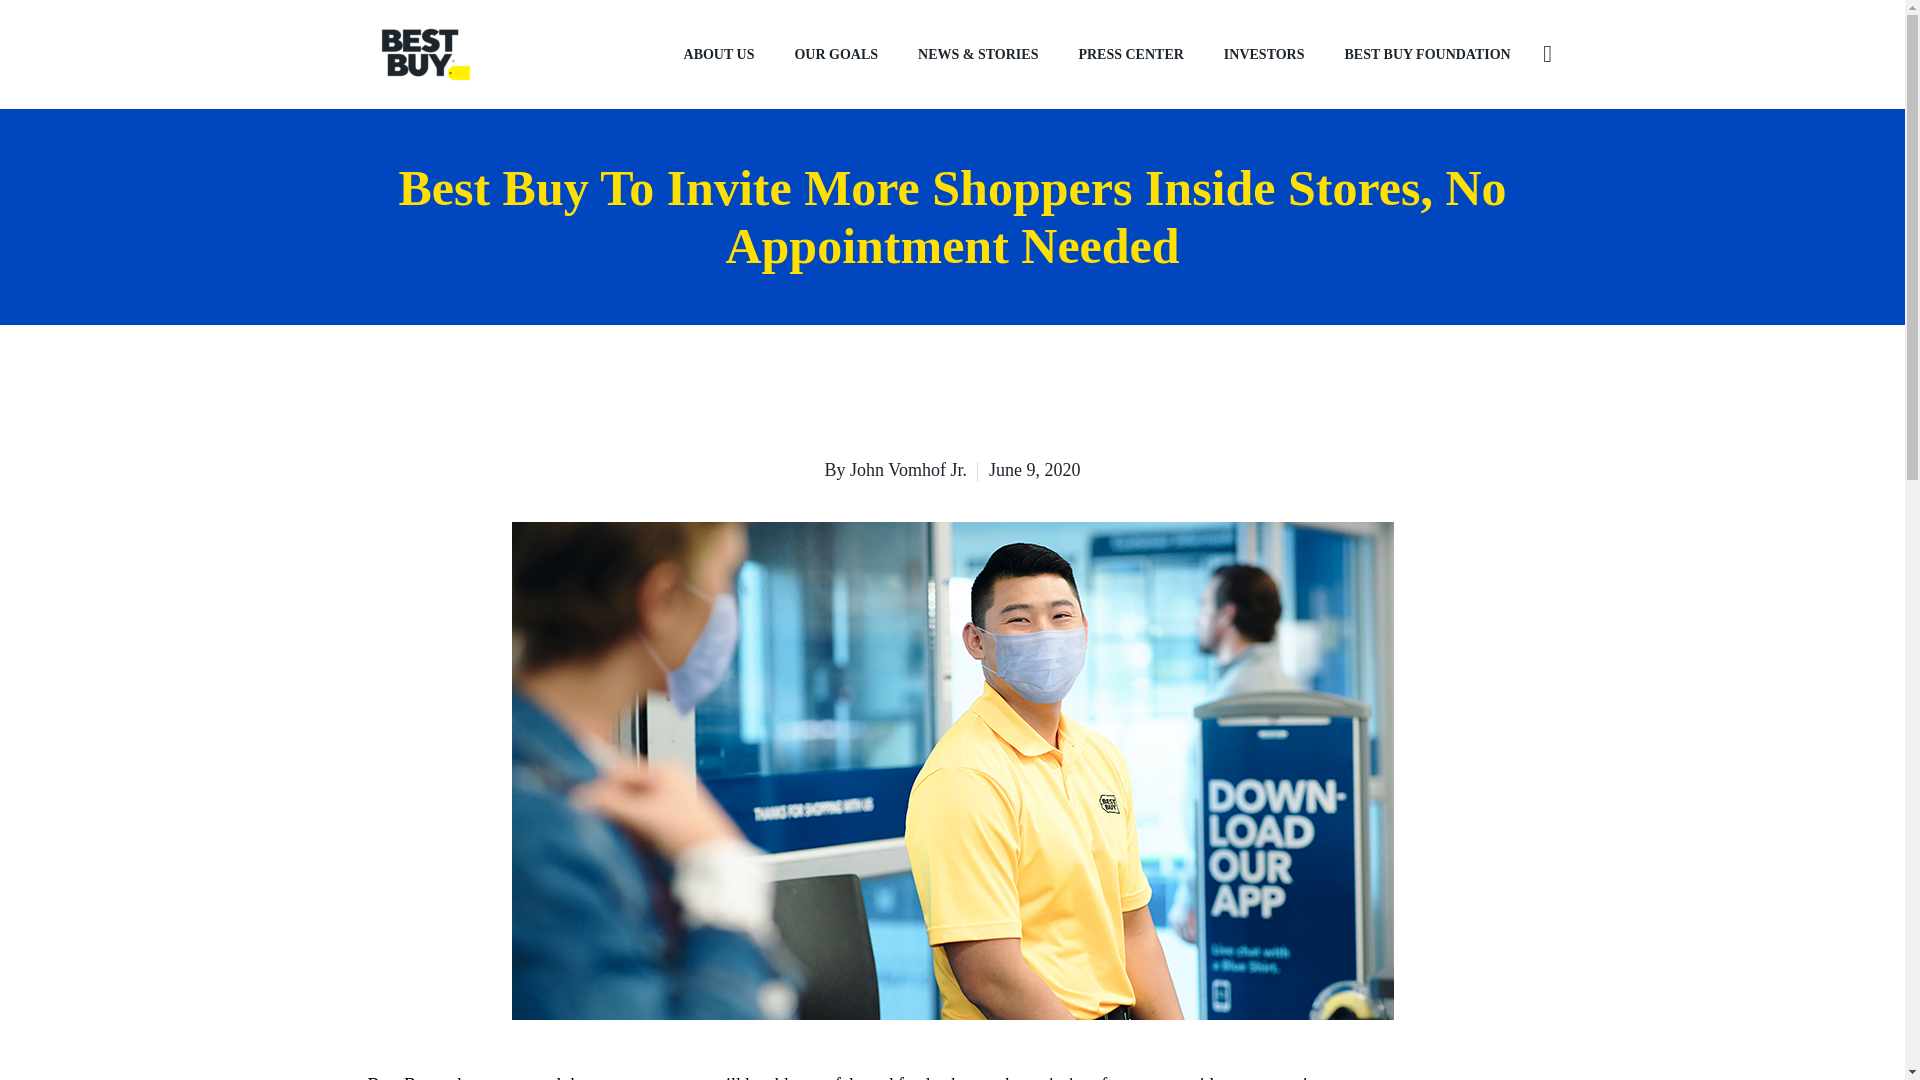  Describe the element at coordinates (1427, 54) in the screenshot. I see `BEST BUY FOUNDATION` at that location.